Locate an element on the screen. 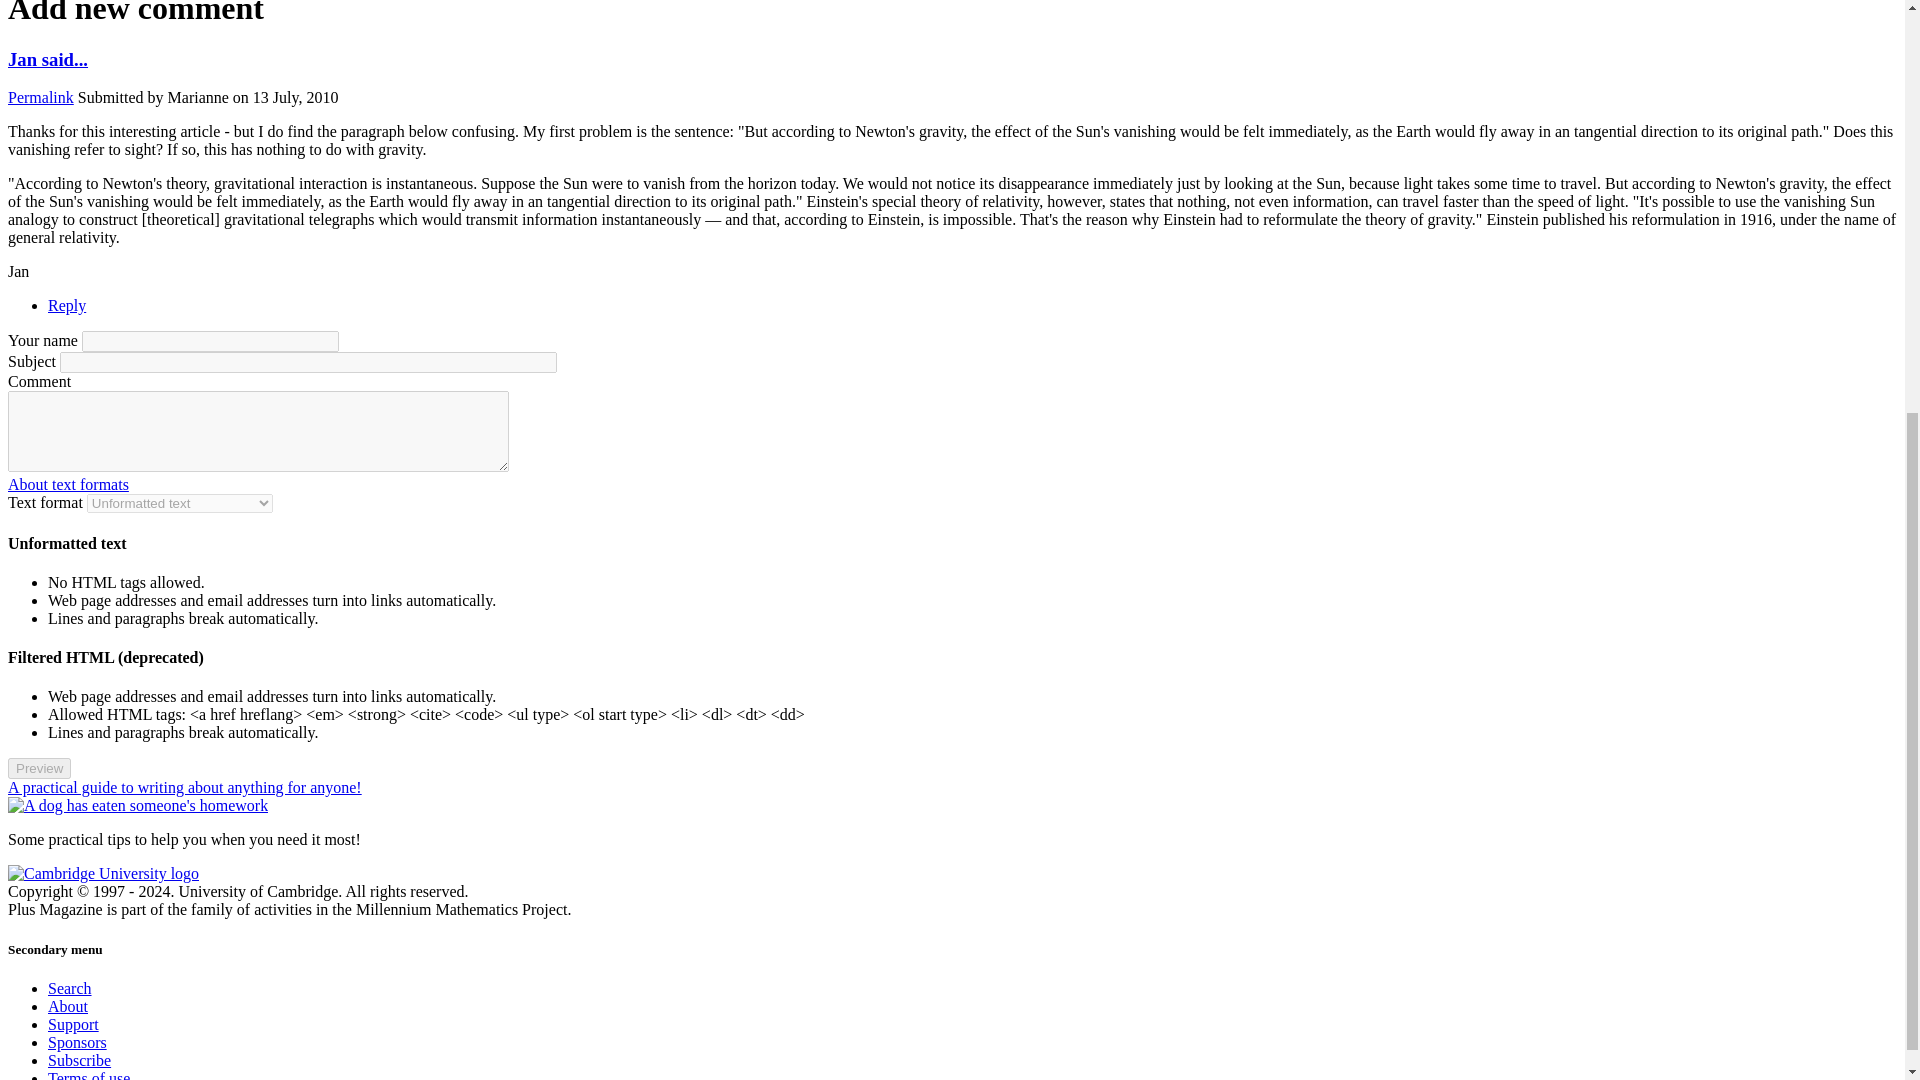 Image resolution: width=1920 pixels, height=1080 pixels. A practical guide to writing about anything for anyone! is located at coordinates (184, 786).